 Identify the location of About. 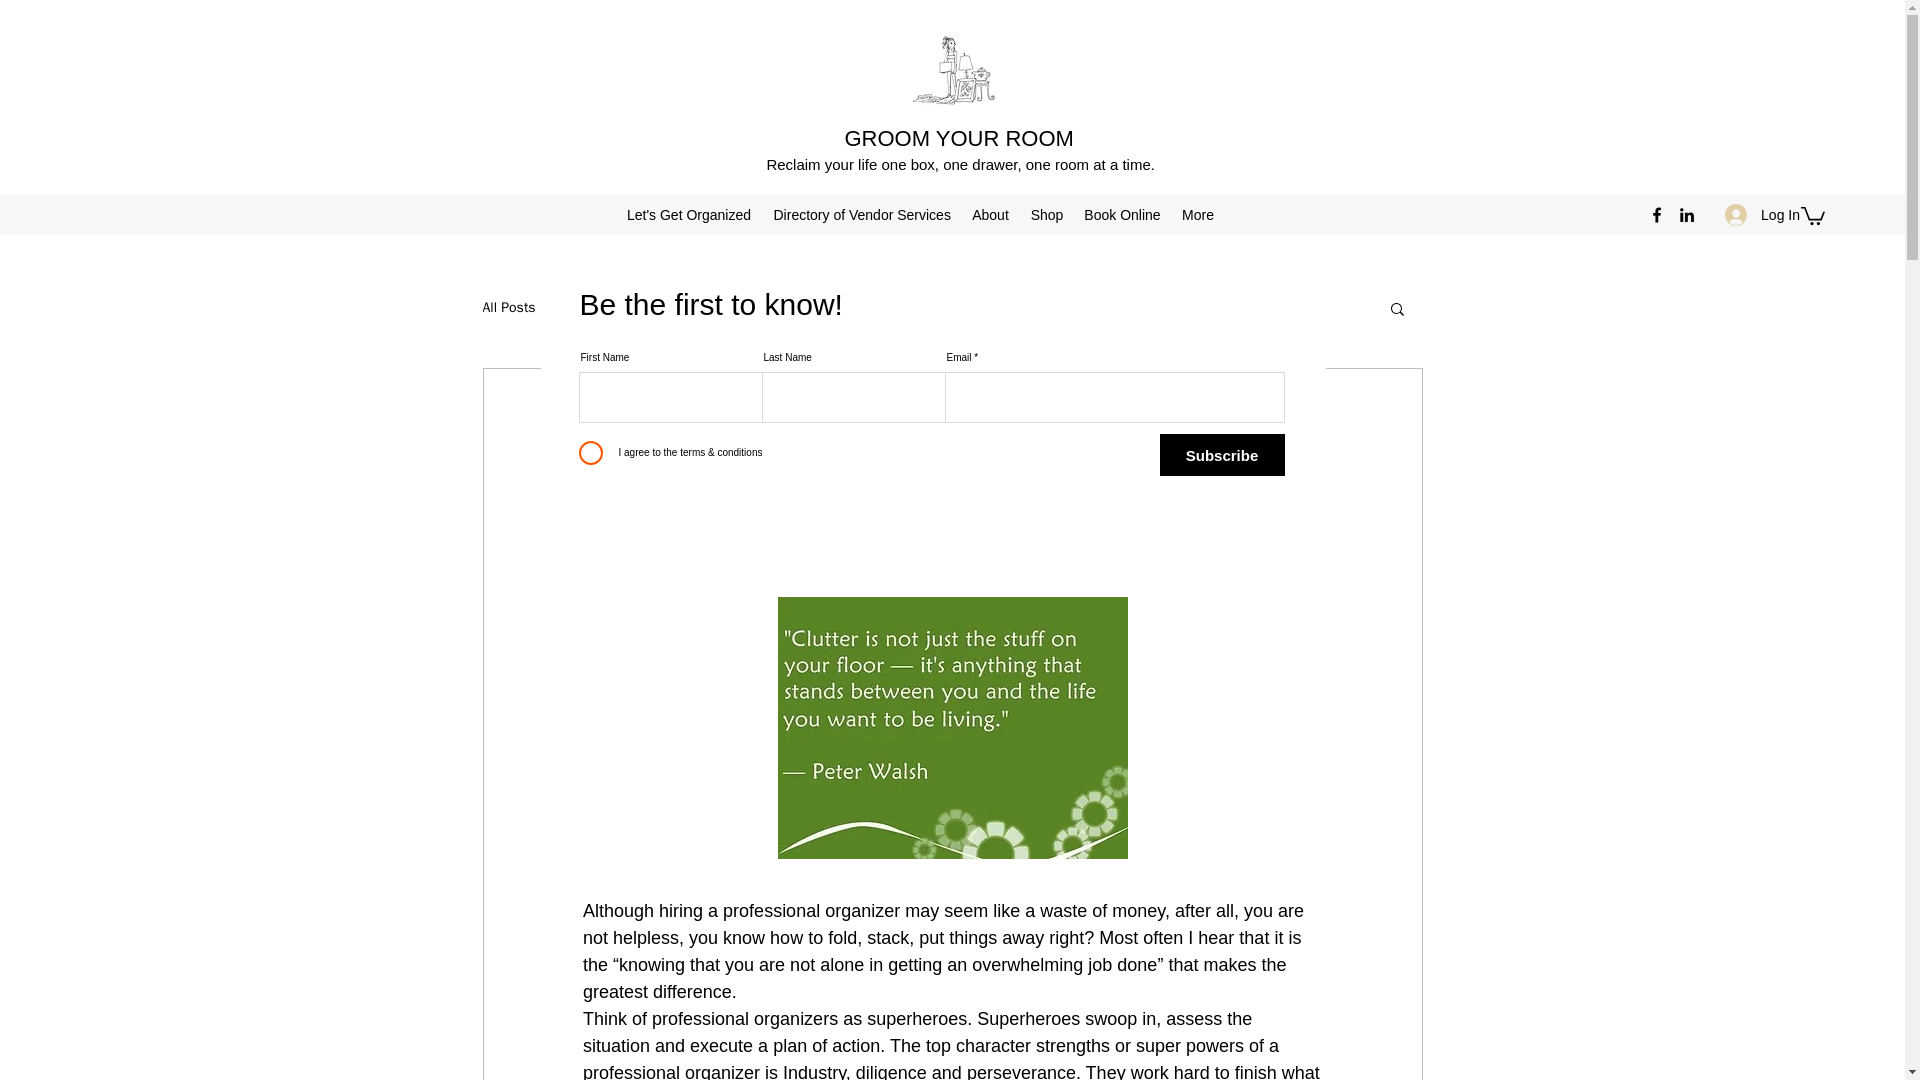
(990, 214).